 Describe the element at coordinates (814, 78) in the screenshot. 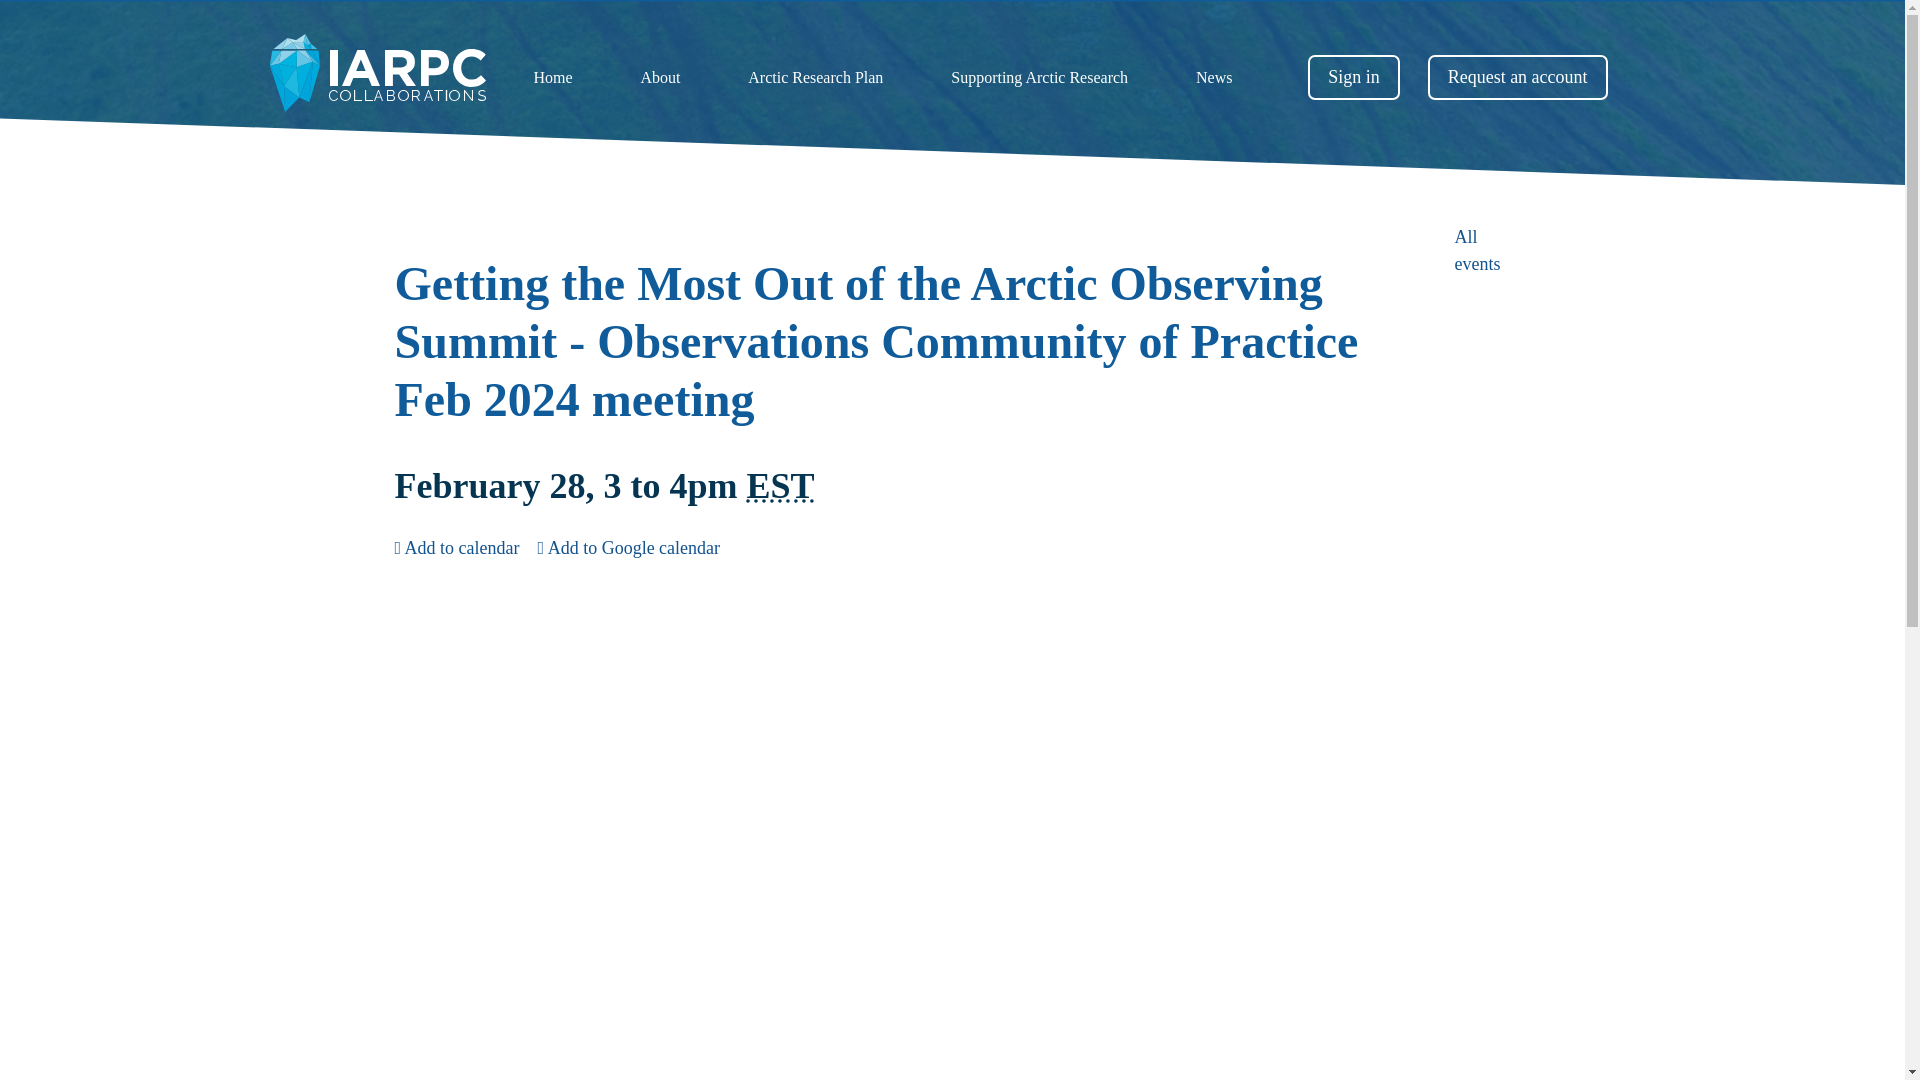

I see `Arctic Research Plan` at that location.